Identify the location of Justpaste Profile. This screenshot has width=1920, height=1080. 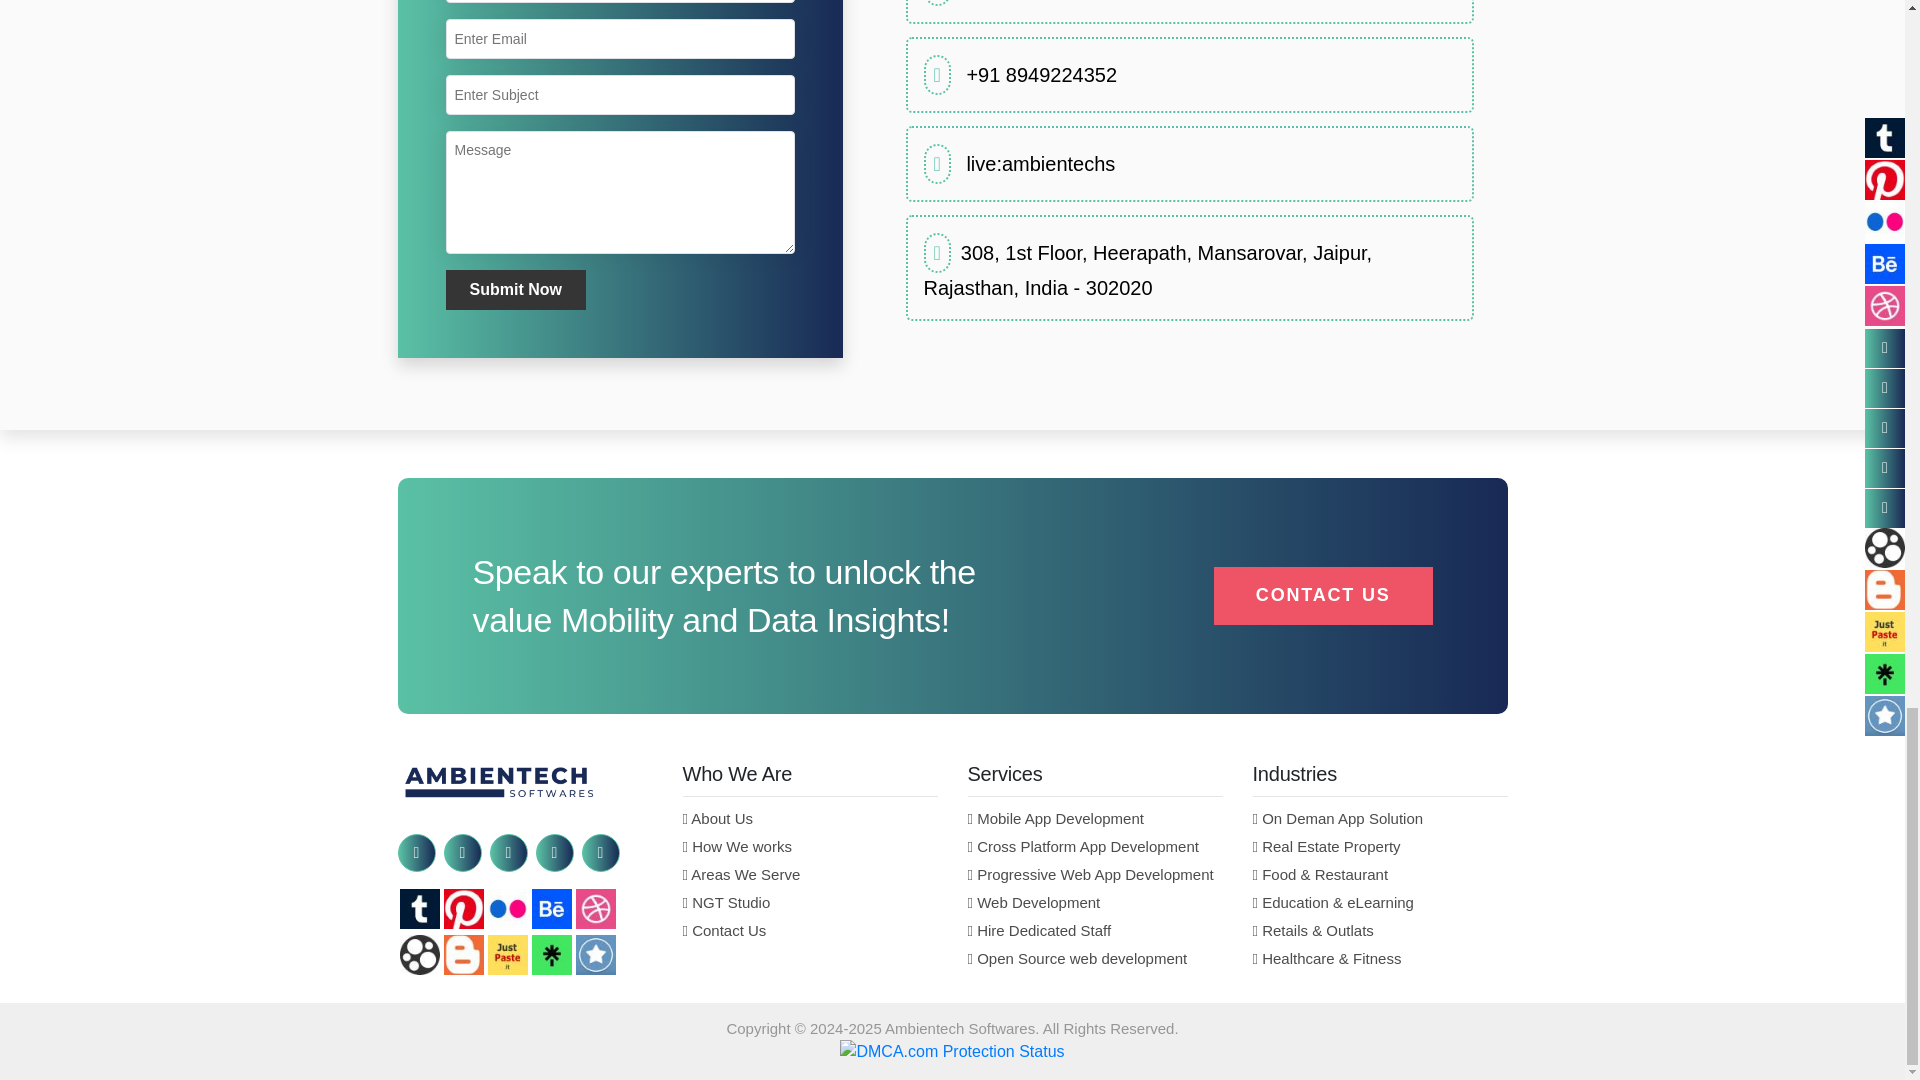
(508, 955).